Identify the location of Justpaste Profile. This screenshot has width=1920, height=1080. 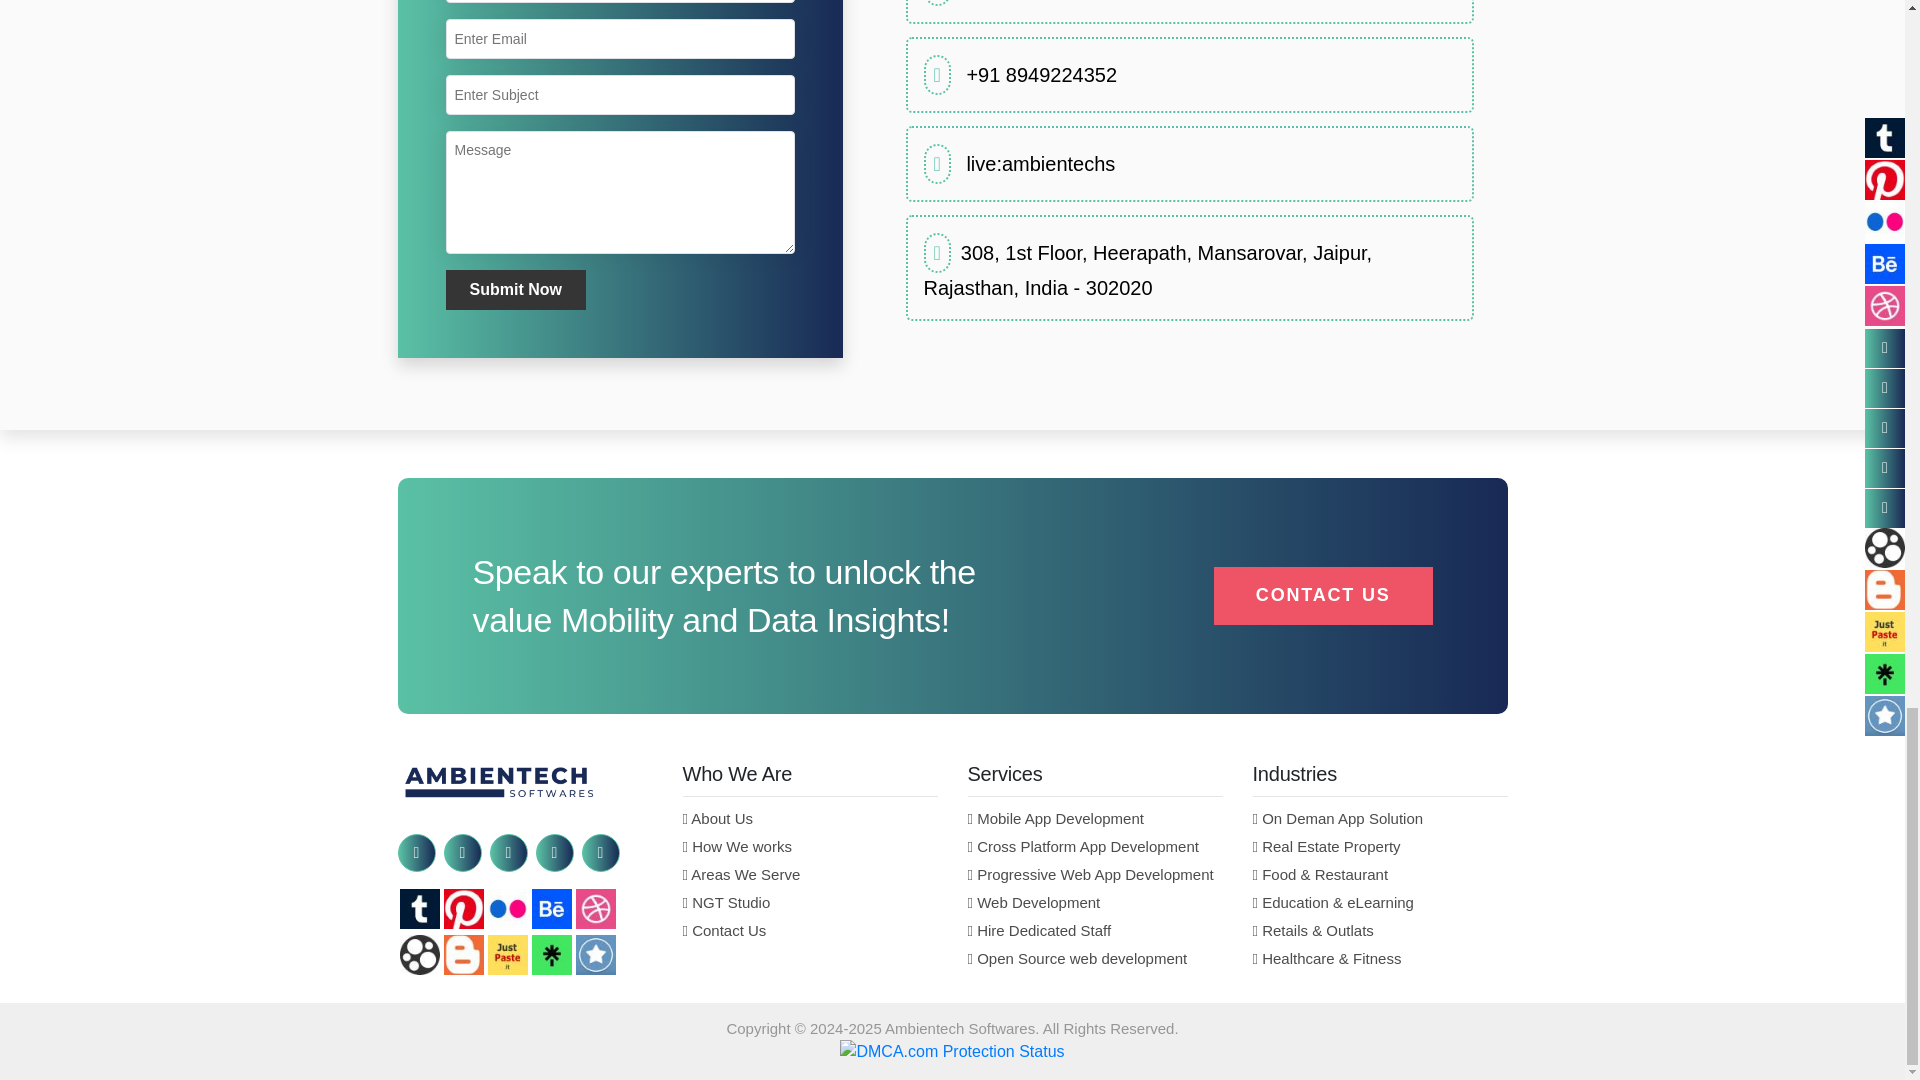
(508, 955).